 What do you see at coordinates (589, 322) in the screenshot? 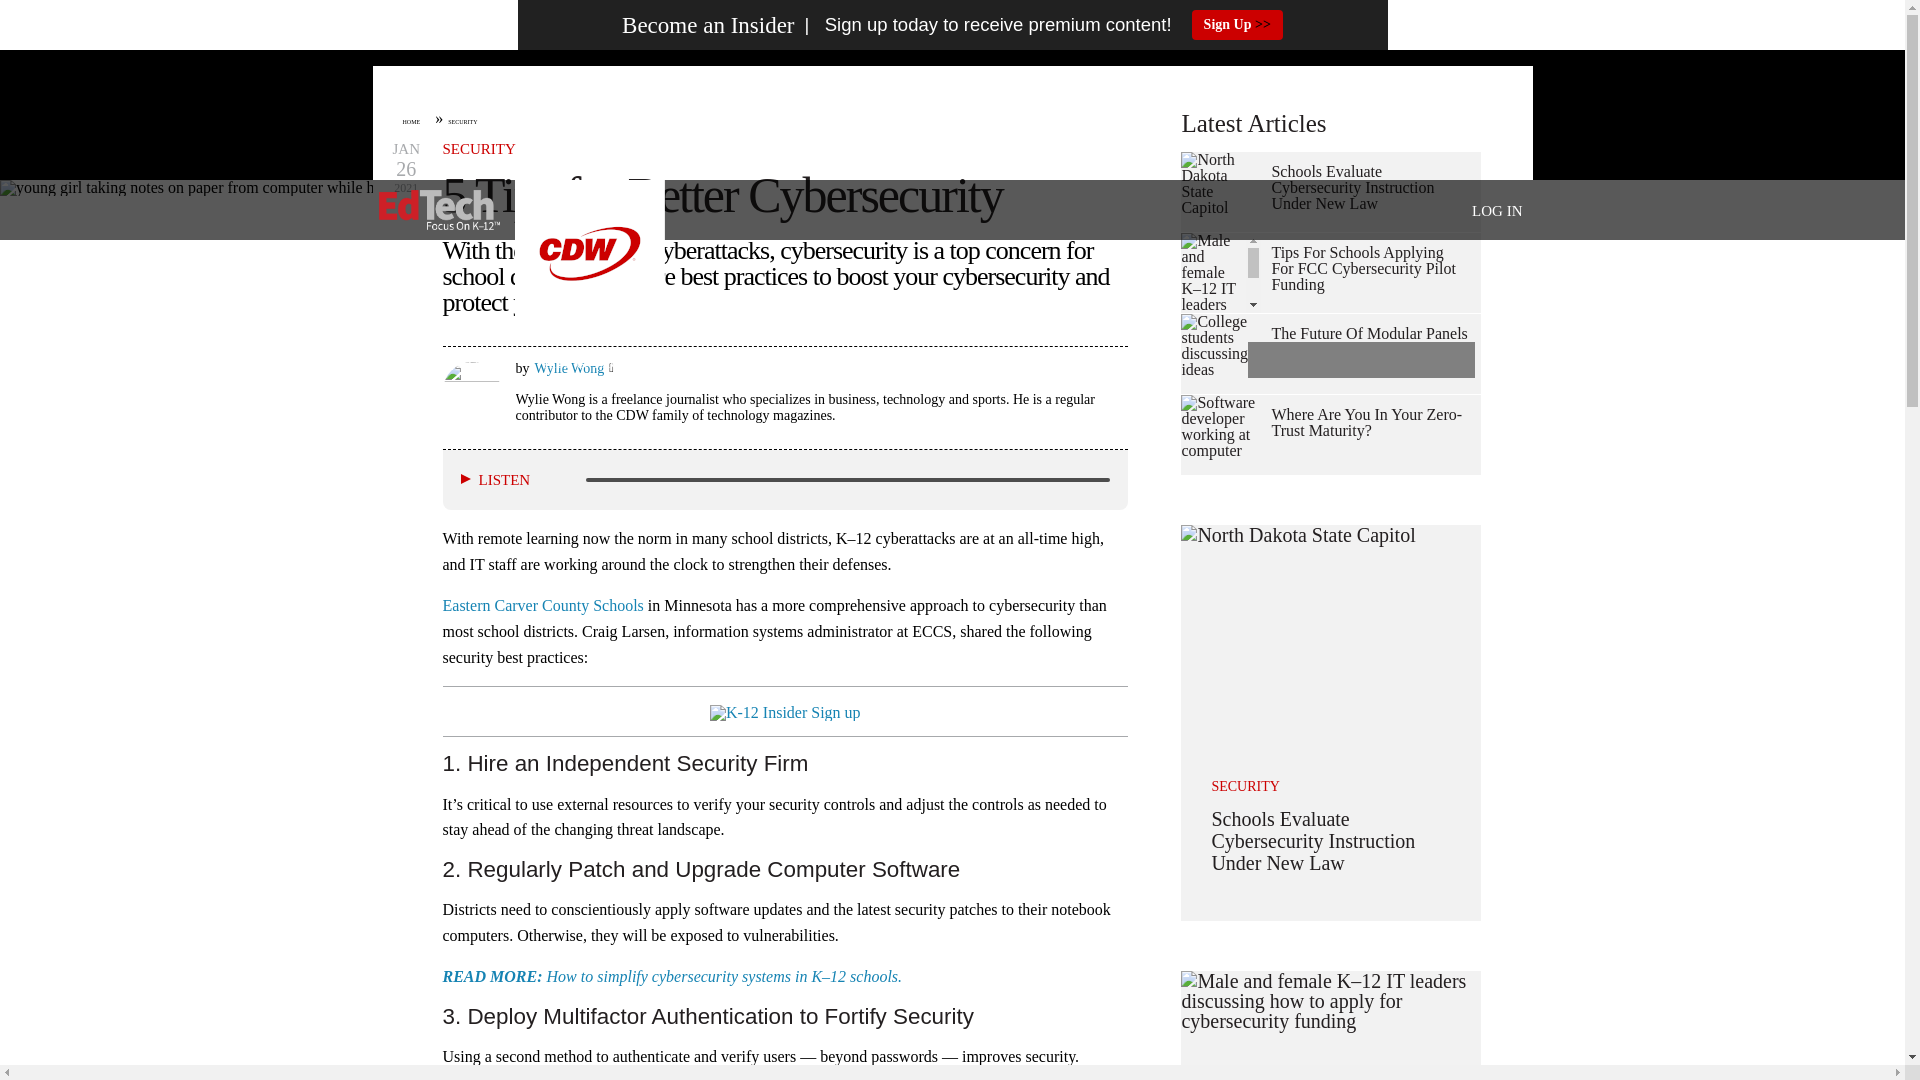
I see `CDW` at bounding box center [589, 322].